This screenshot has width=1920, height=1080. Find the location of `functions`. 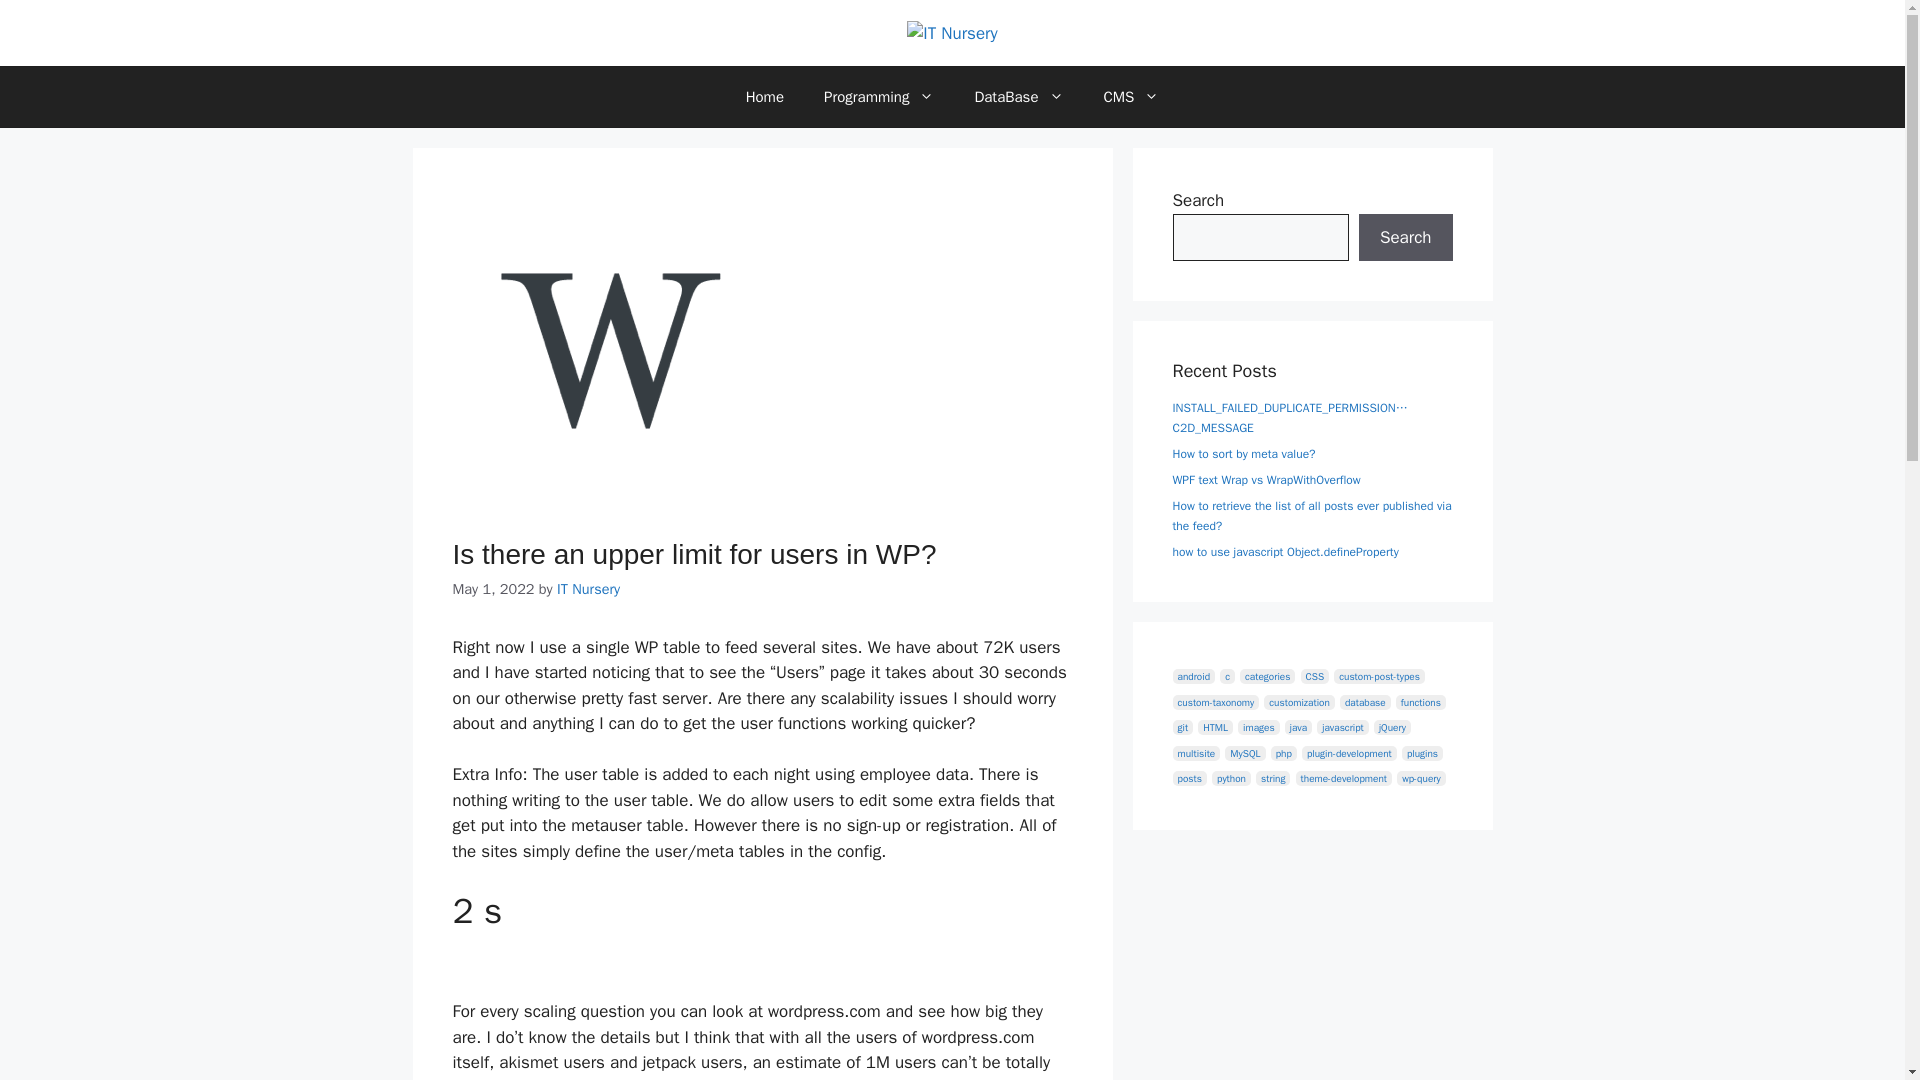

functions is located at coordinates (1420, 702).